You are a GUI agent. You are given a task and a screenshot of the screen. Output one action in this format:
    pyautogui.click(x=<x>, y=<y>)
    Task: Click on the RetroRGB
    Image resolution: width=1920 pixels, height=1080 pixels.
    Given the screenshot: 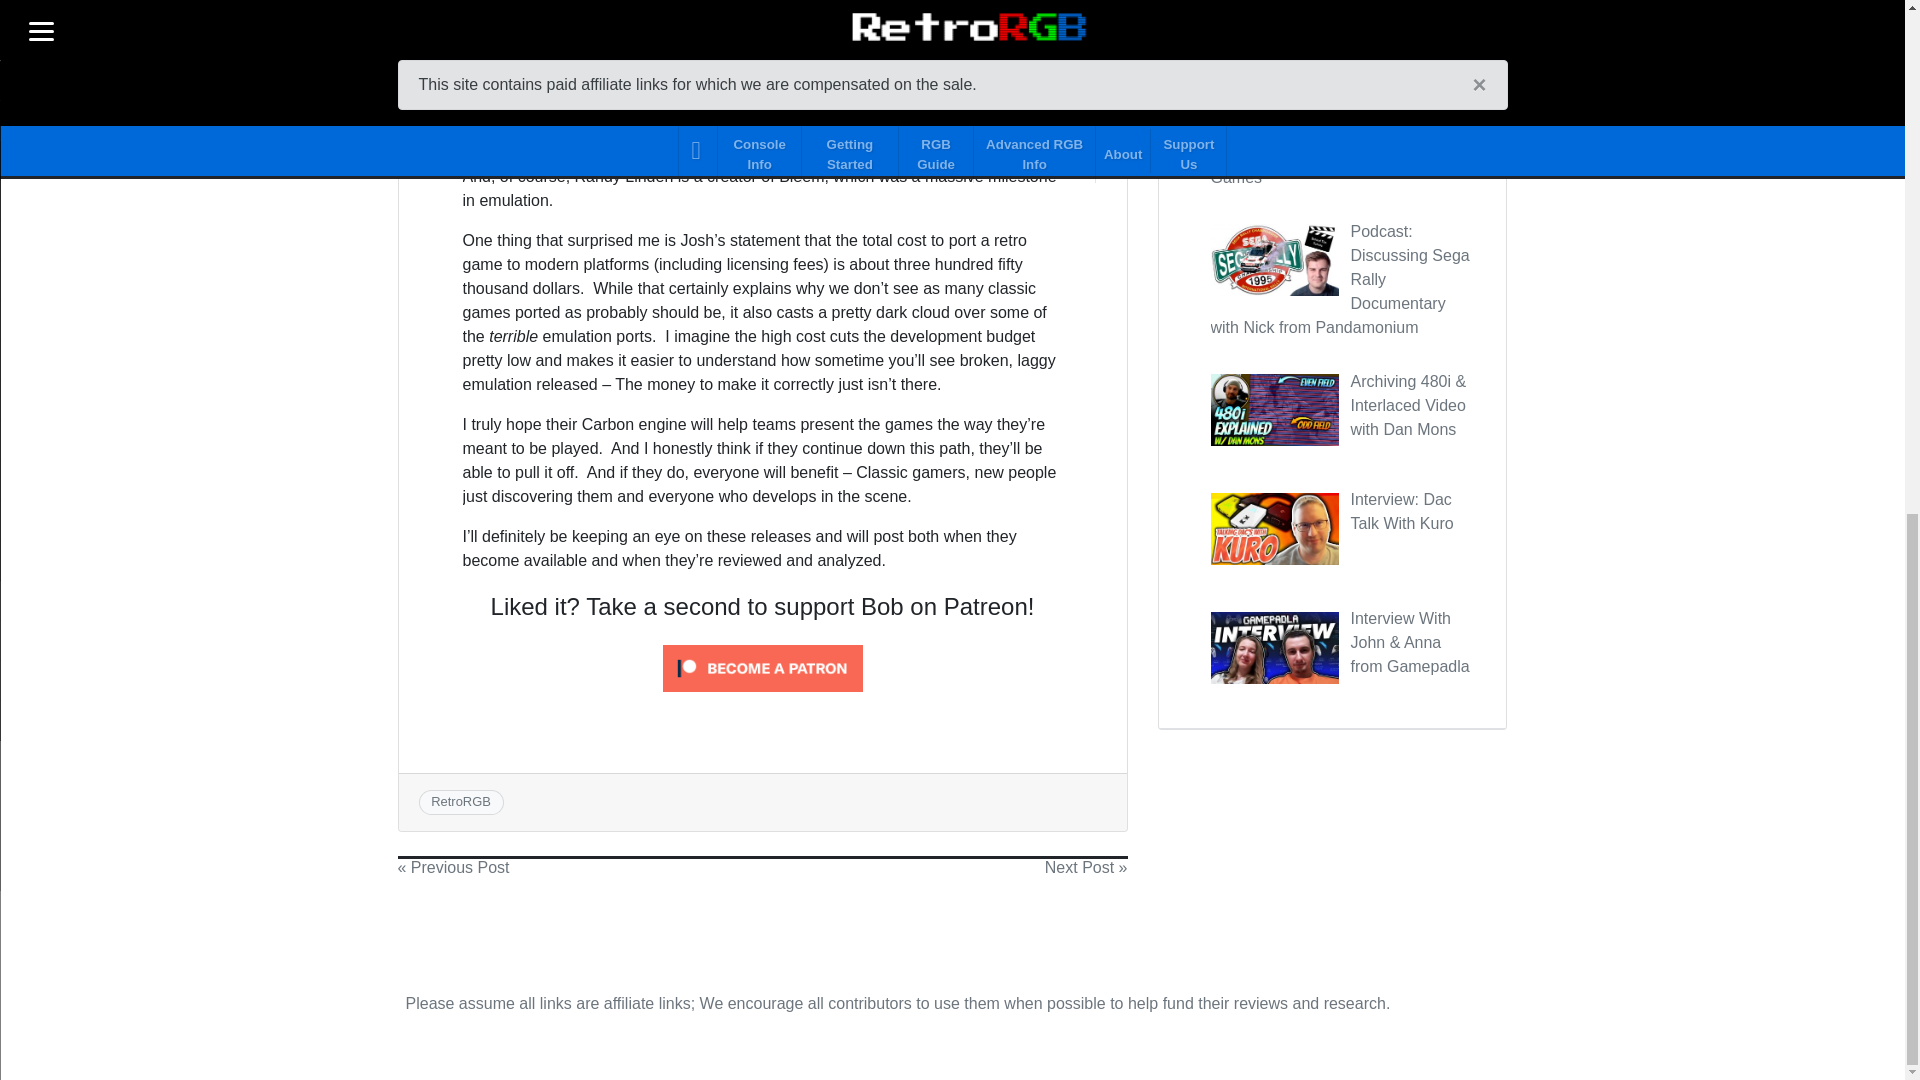 What is the action you would take?
    pyautogui.click(x=460, y=800)
    